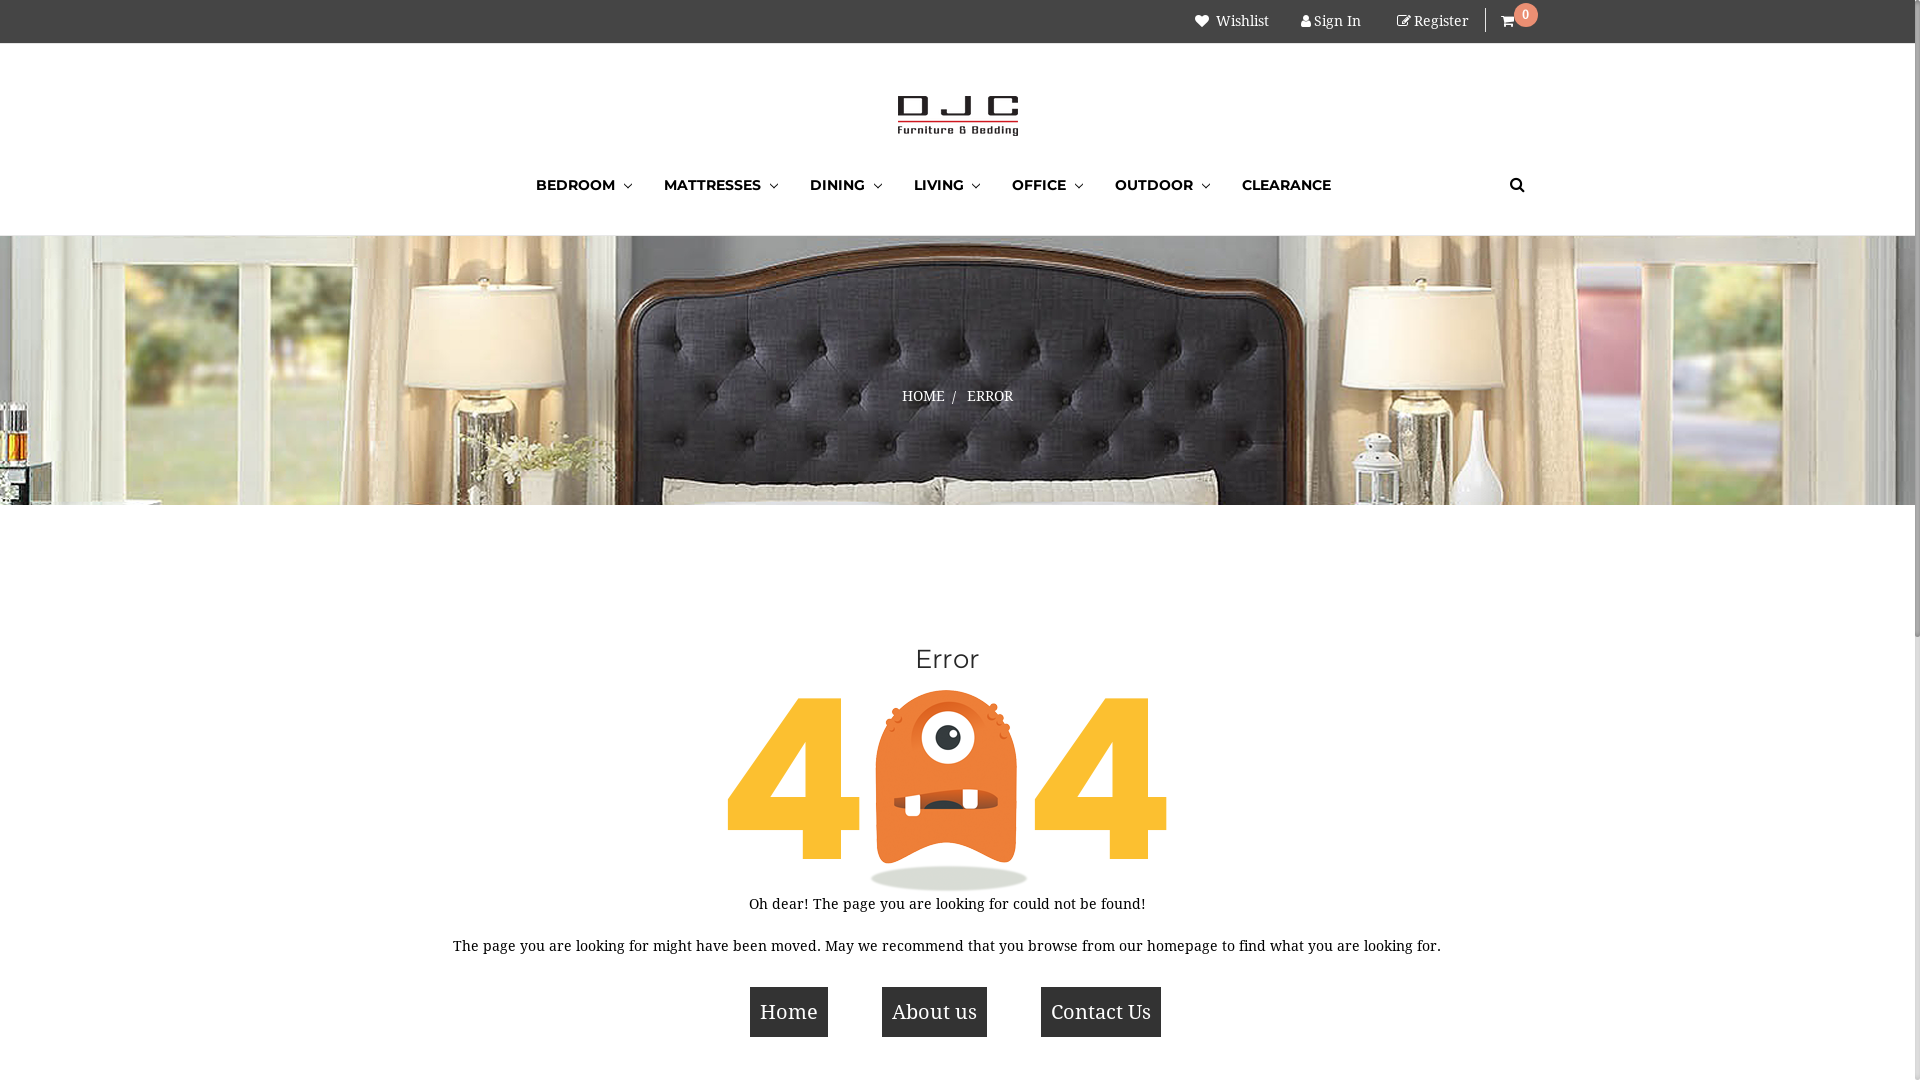 The height and width of the screenshot is (1080, 1920). I want to click on About us, so click(934, 1012).